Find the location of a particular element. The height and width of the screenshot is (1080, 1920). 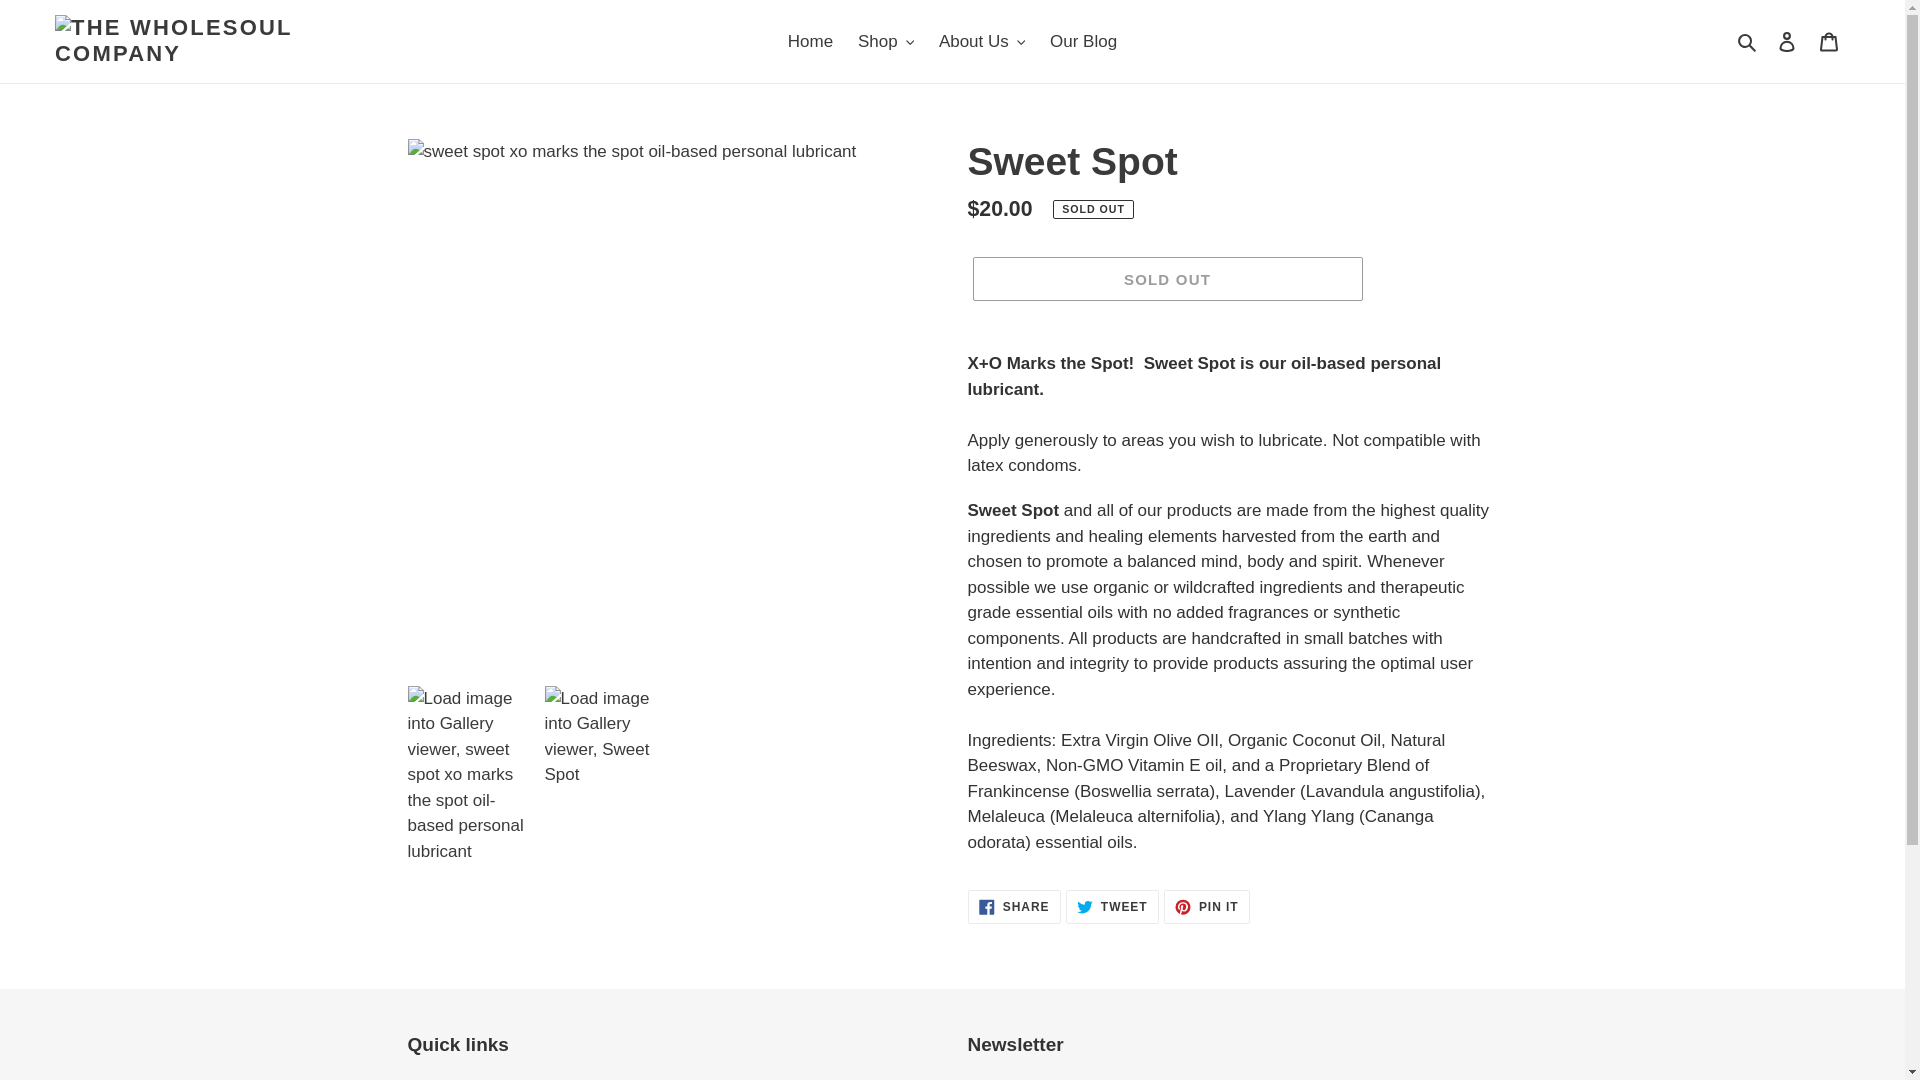

Home is located at coordinates (1112, 906).